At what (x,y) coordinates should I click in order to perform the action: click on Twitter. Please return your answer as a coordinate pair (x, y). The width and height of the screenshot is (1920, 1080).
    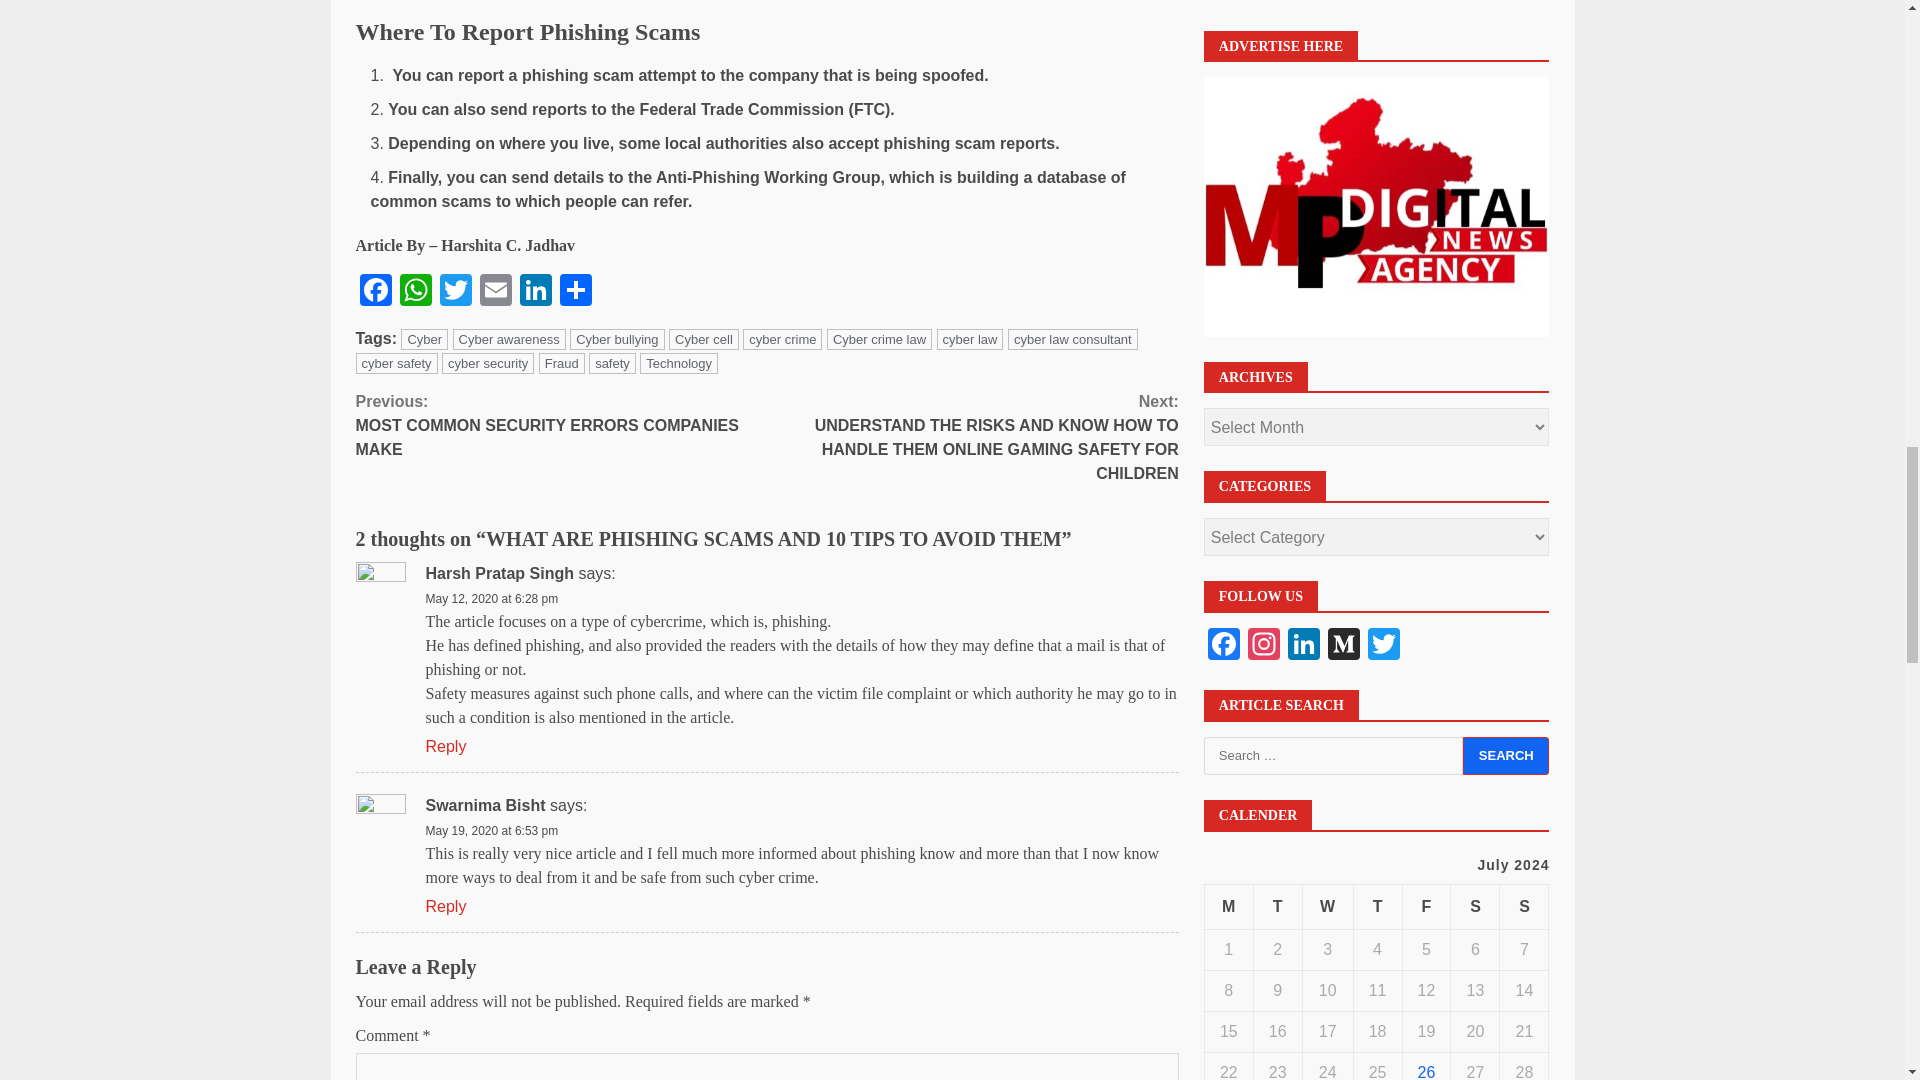
    Looking at the image, I should click on (456, 292).